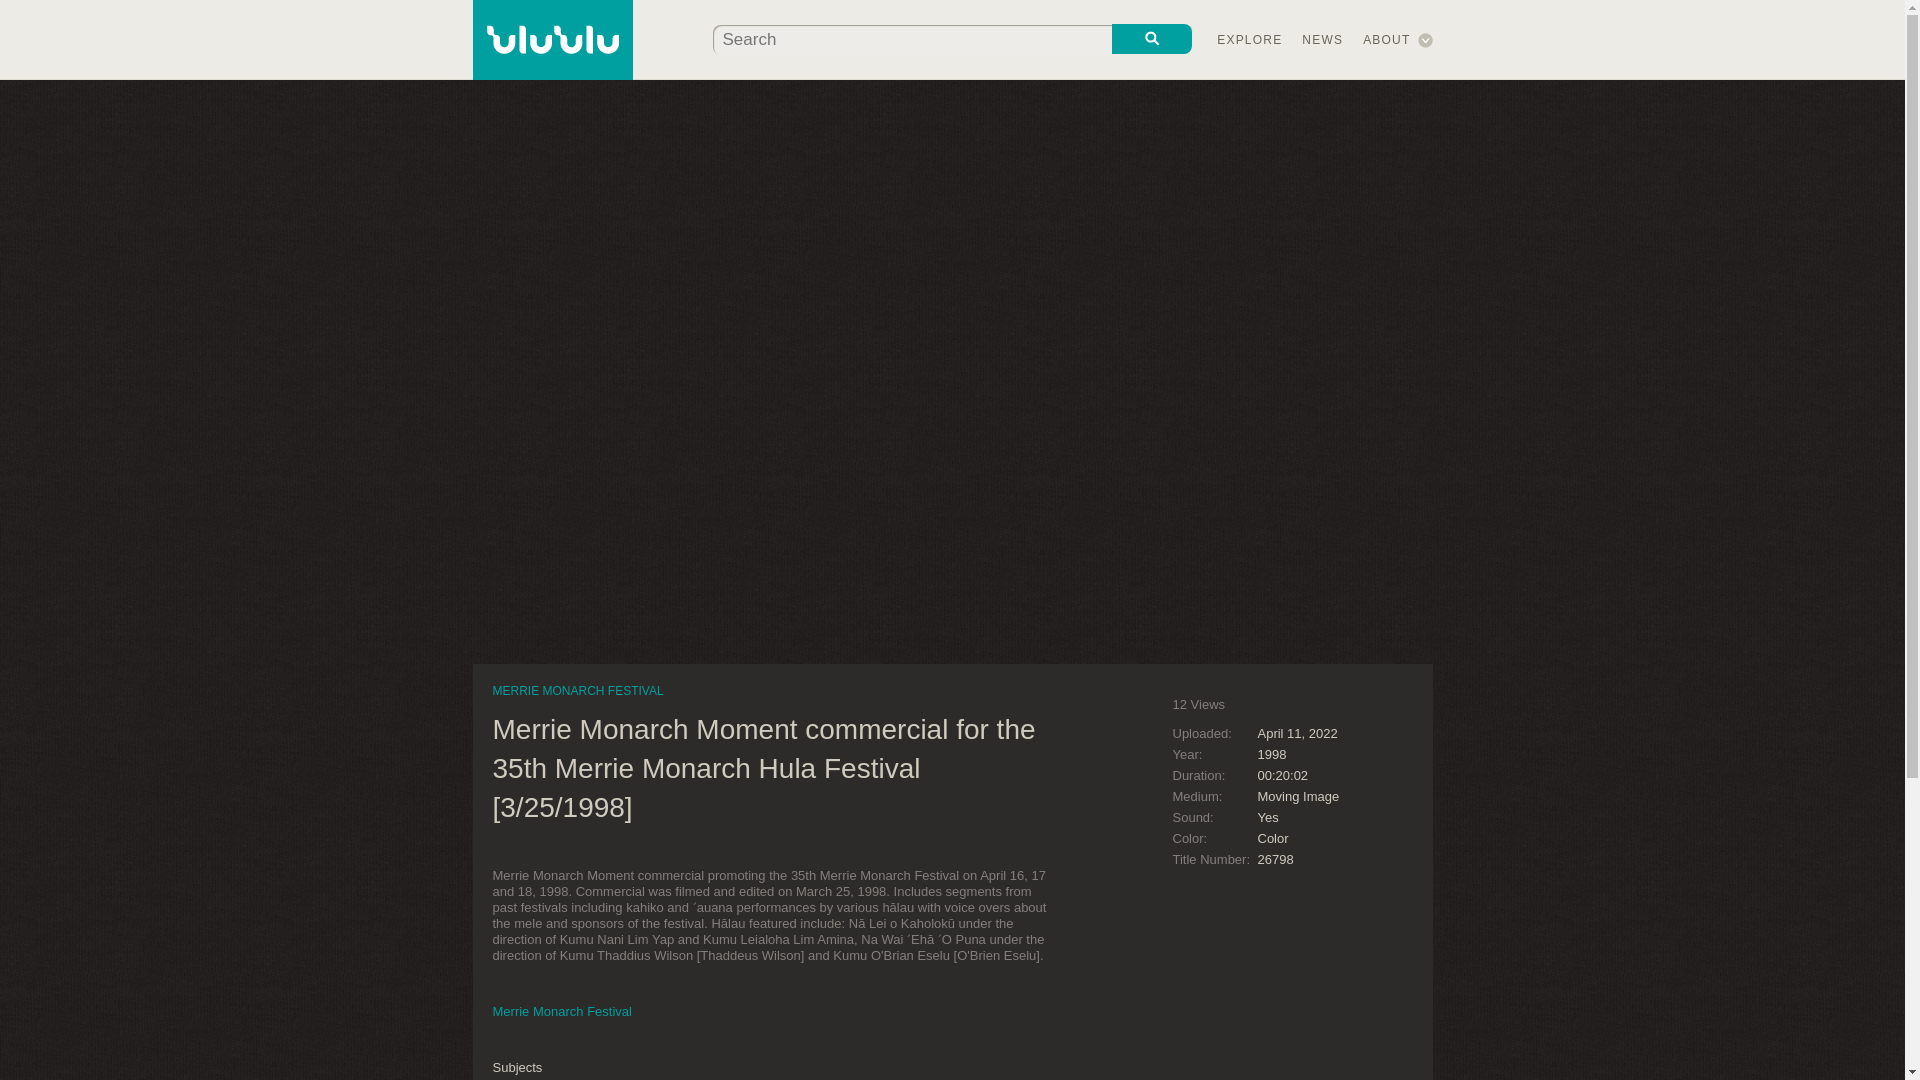 Image resolution: width=1920 pixels, height=1080 pixels. What do you see at coordinates (1250, 40) in the screenshot?
I see `Browse our collections` at bounding box center [1250, 40].